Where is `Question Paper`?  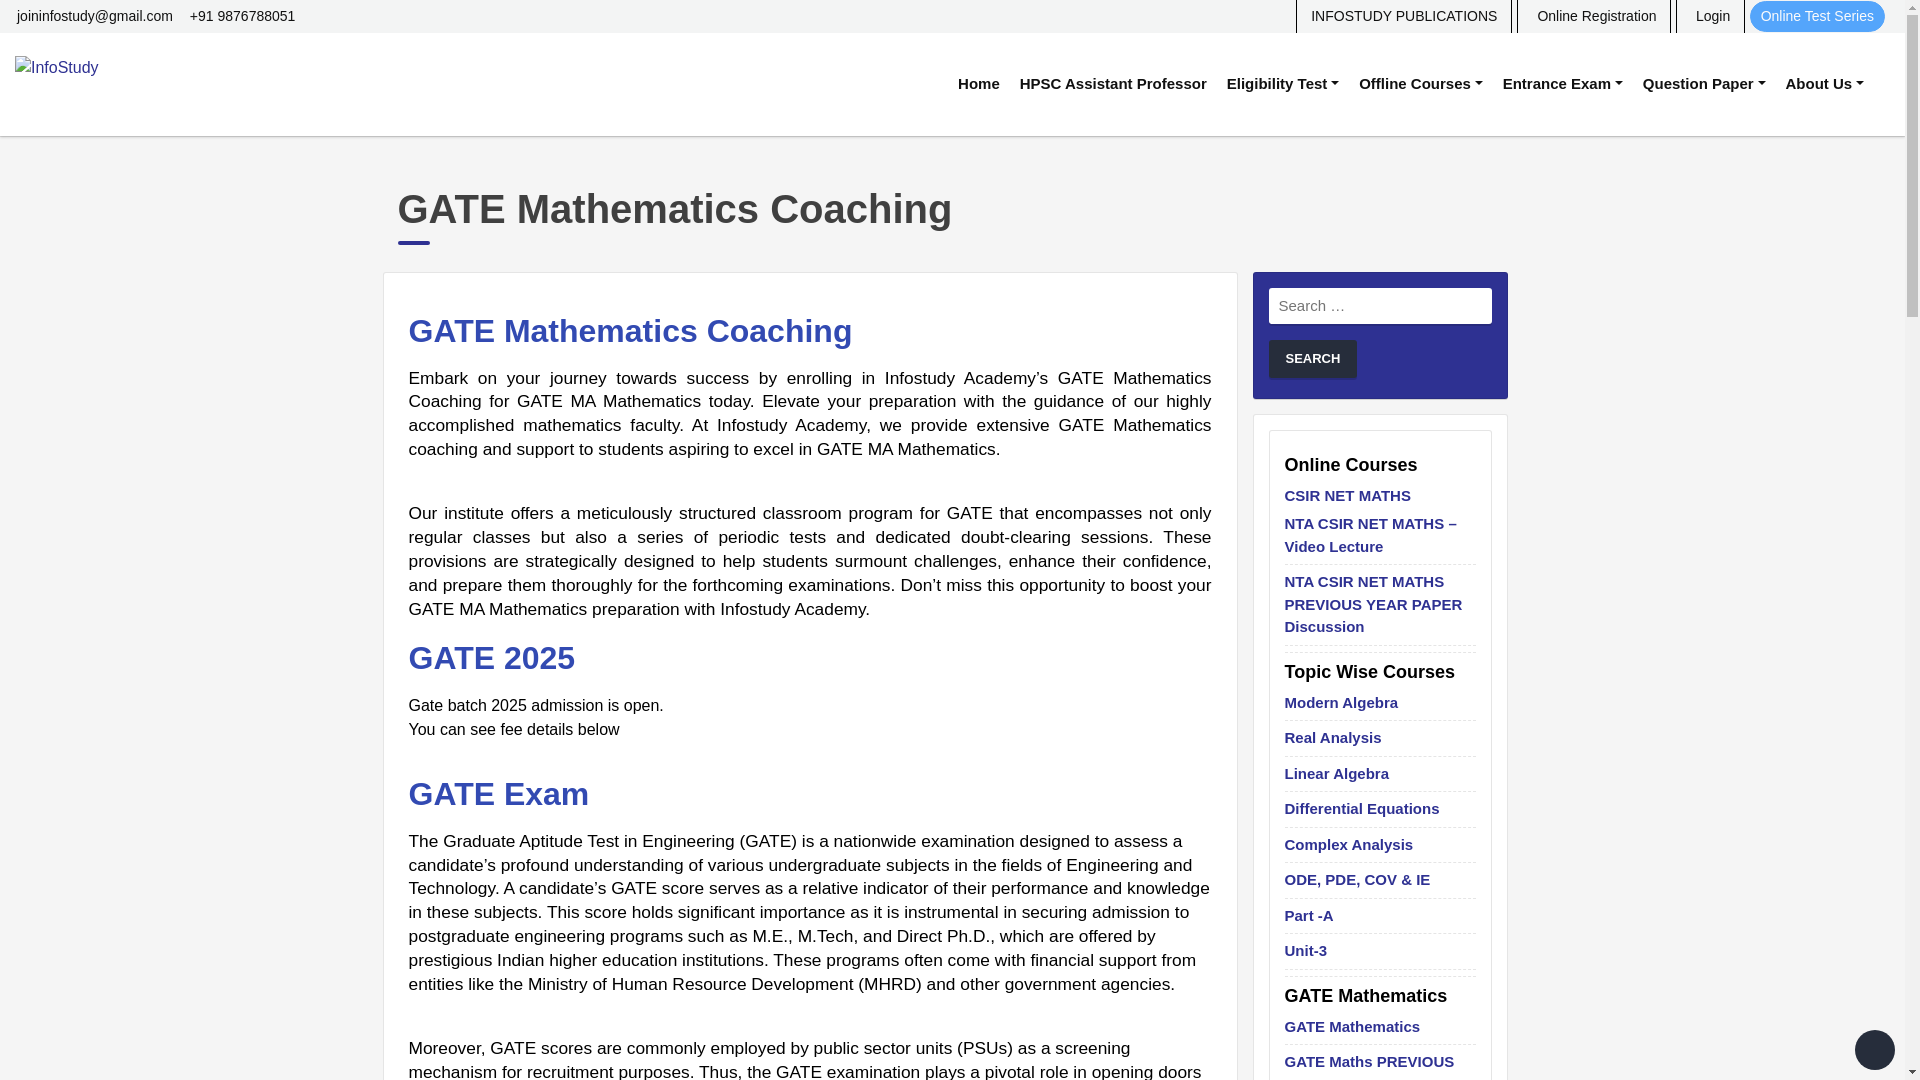 Question Paper is located at coordinates (1704, 84).